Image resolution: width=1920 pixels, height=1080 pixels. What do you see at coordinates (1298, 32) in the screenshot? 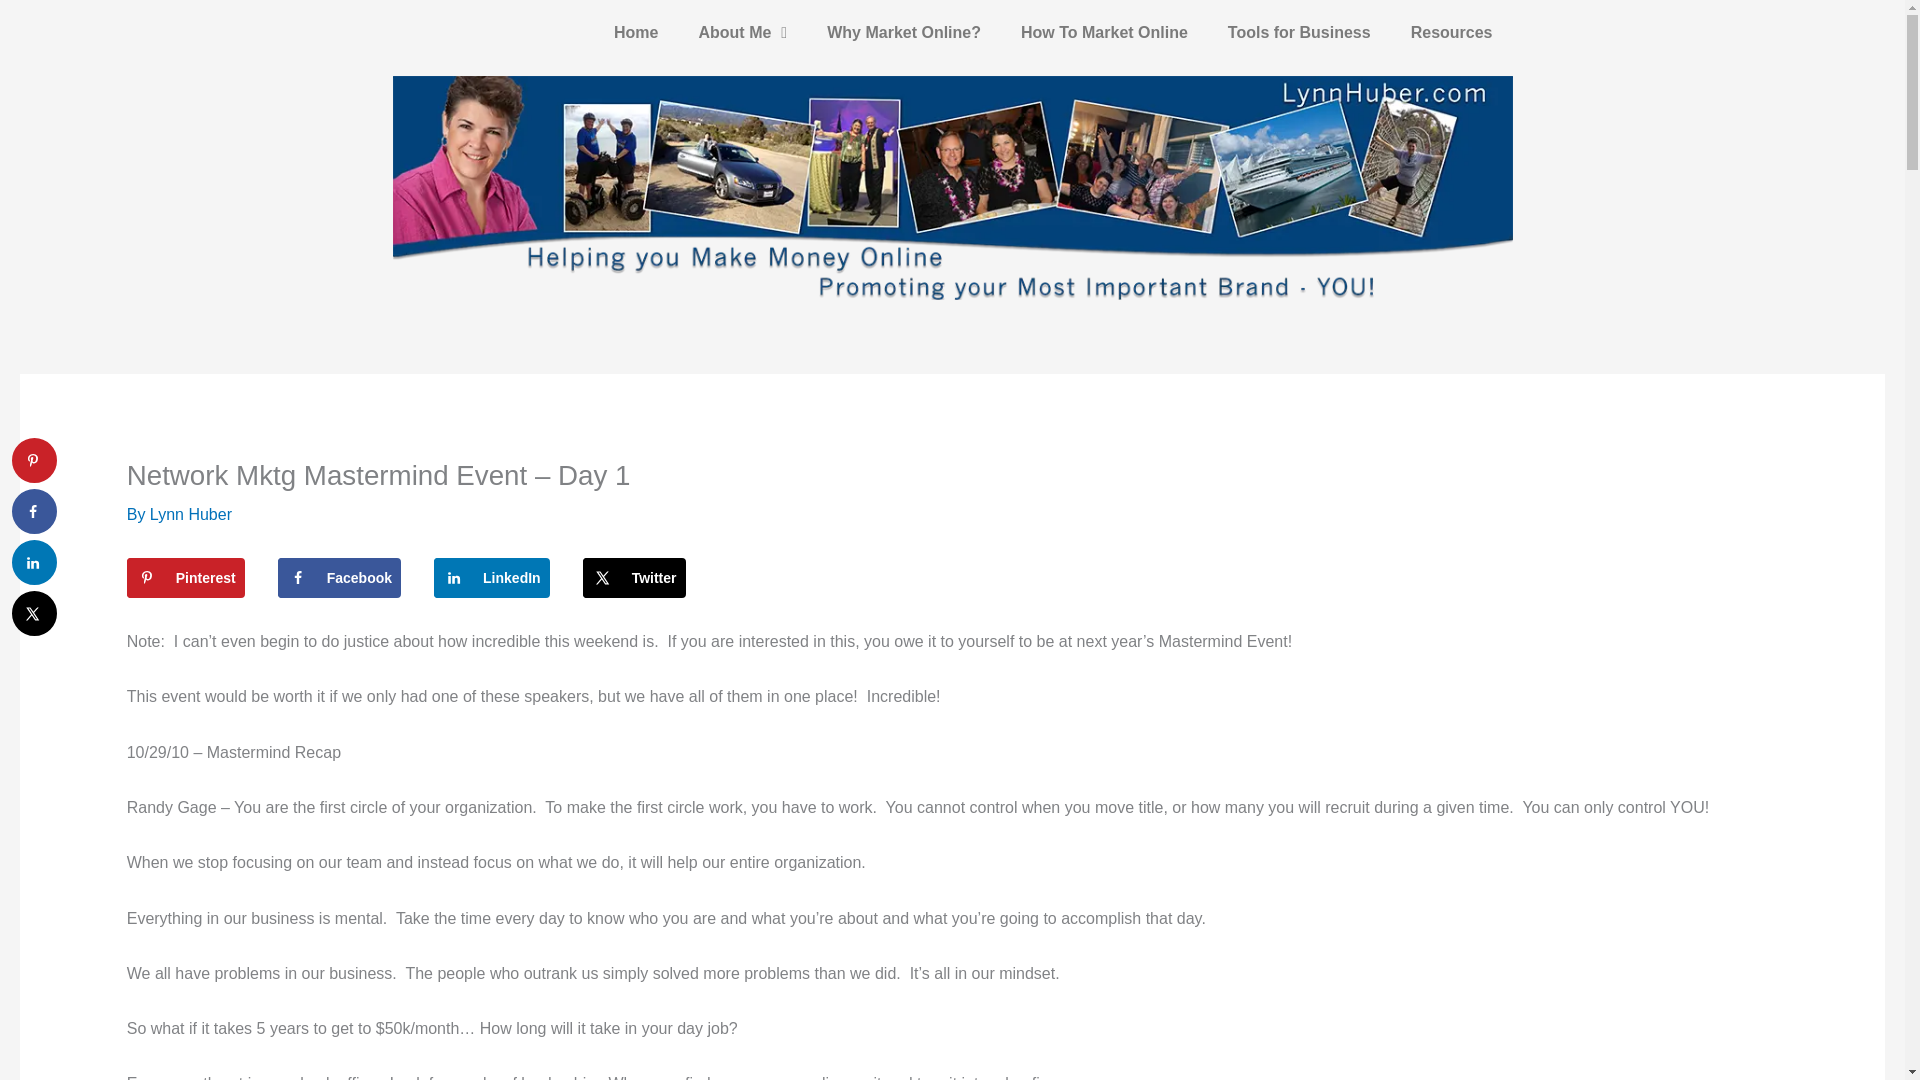
I see `Tools for Business` at bounding box center [1298, 32].